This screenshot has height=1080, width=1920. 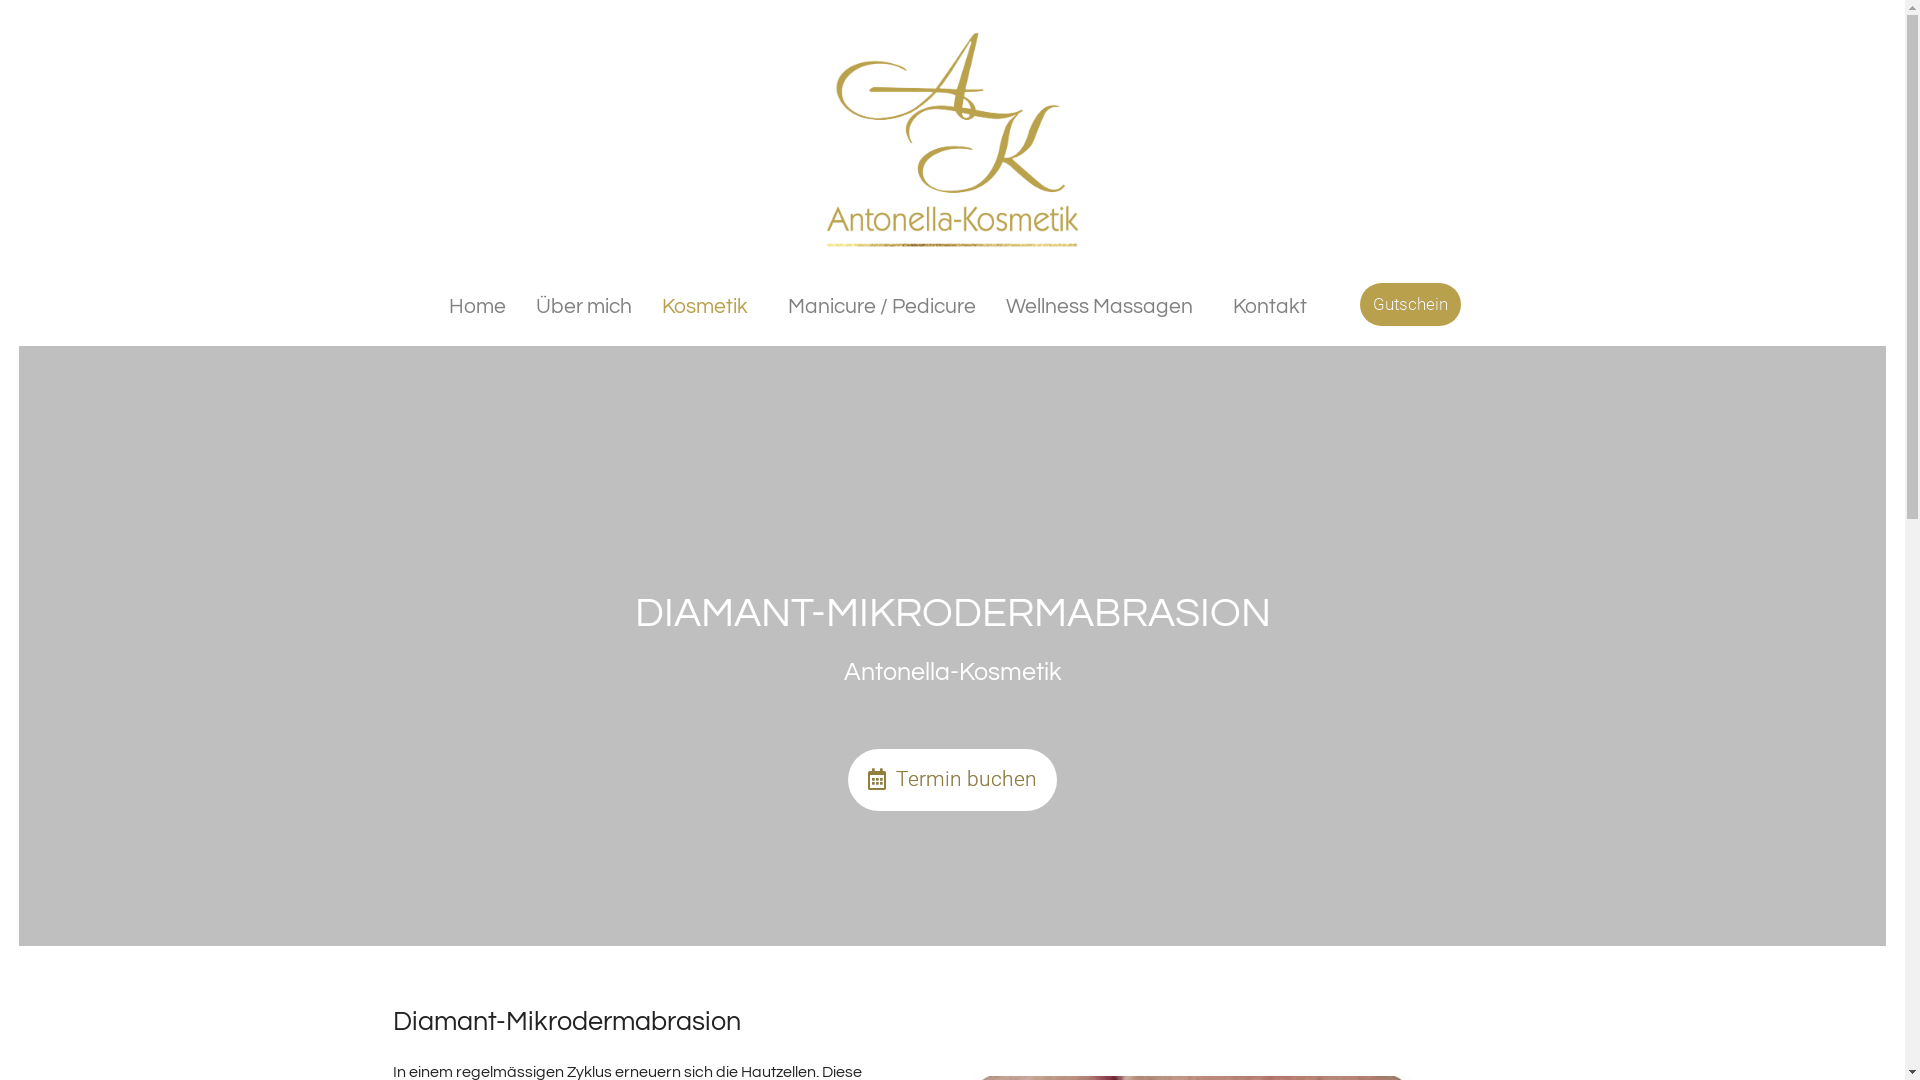 I want to click on Termin buchen, so click(x=952, y=780).